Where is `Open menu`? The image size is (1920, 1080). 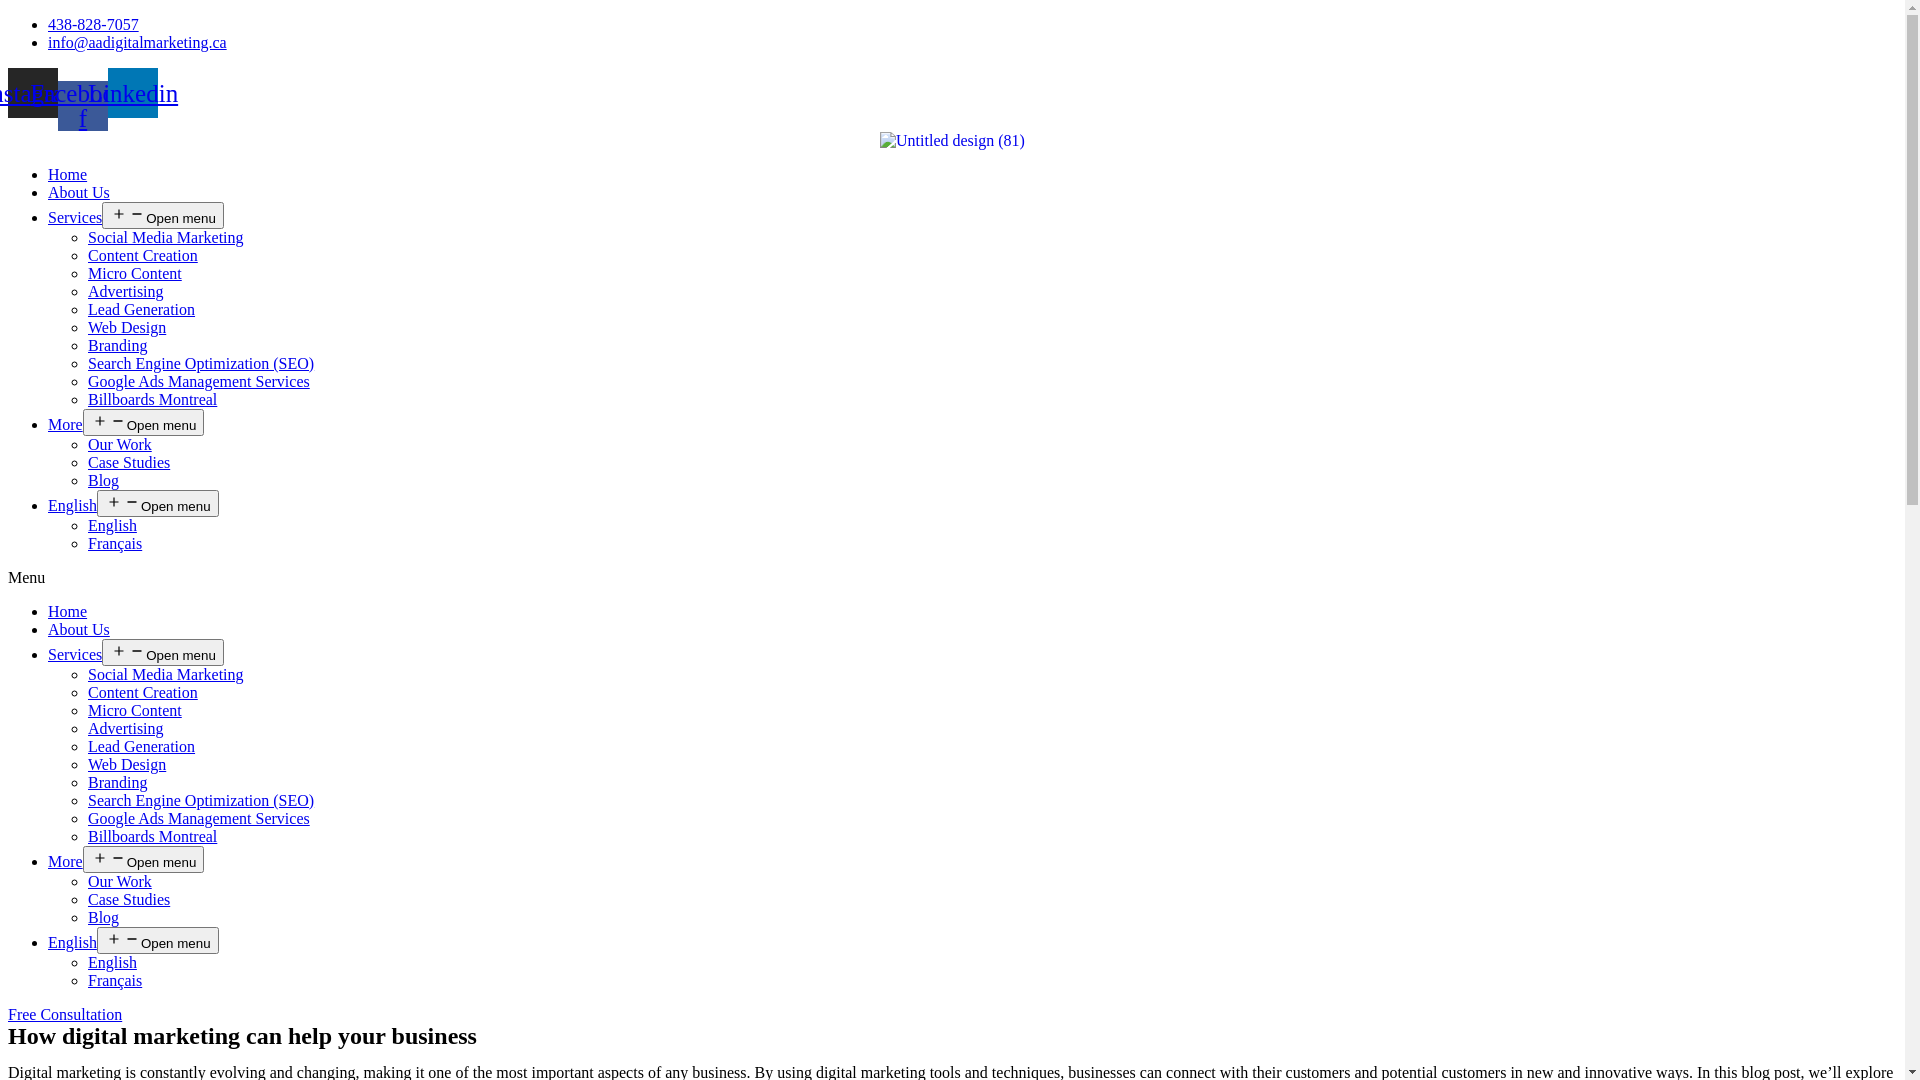
Open menu is located at coordinates (158, 504).